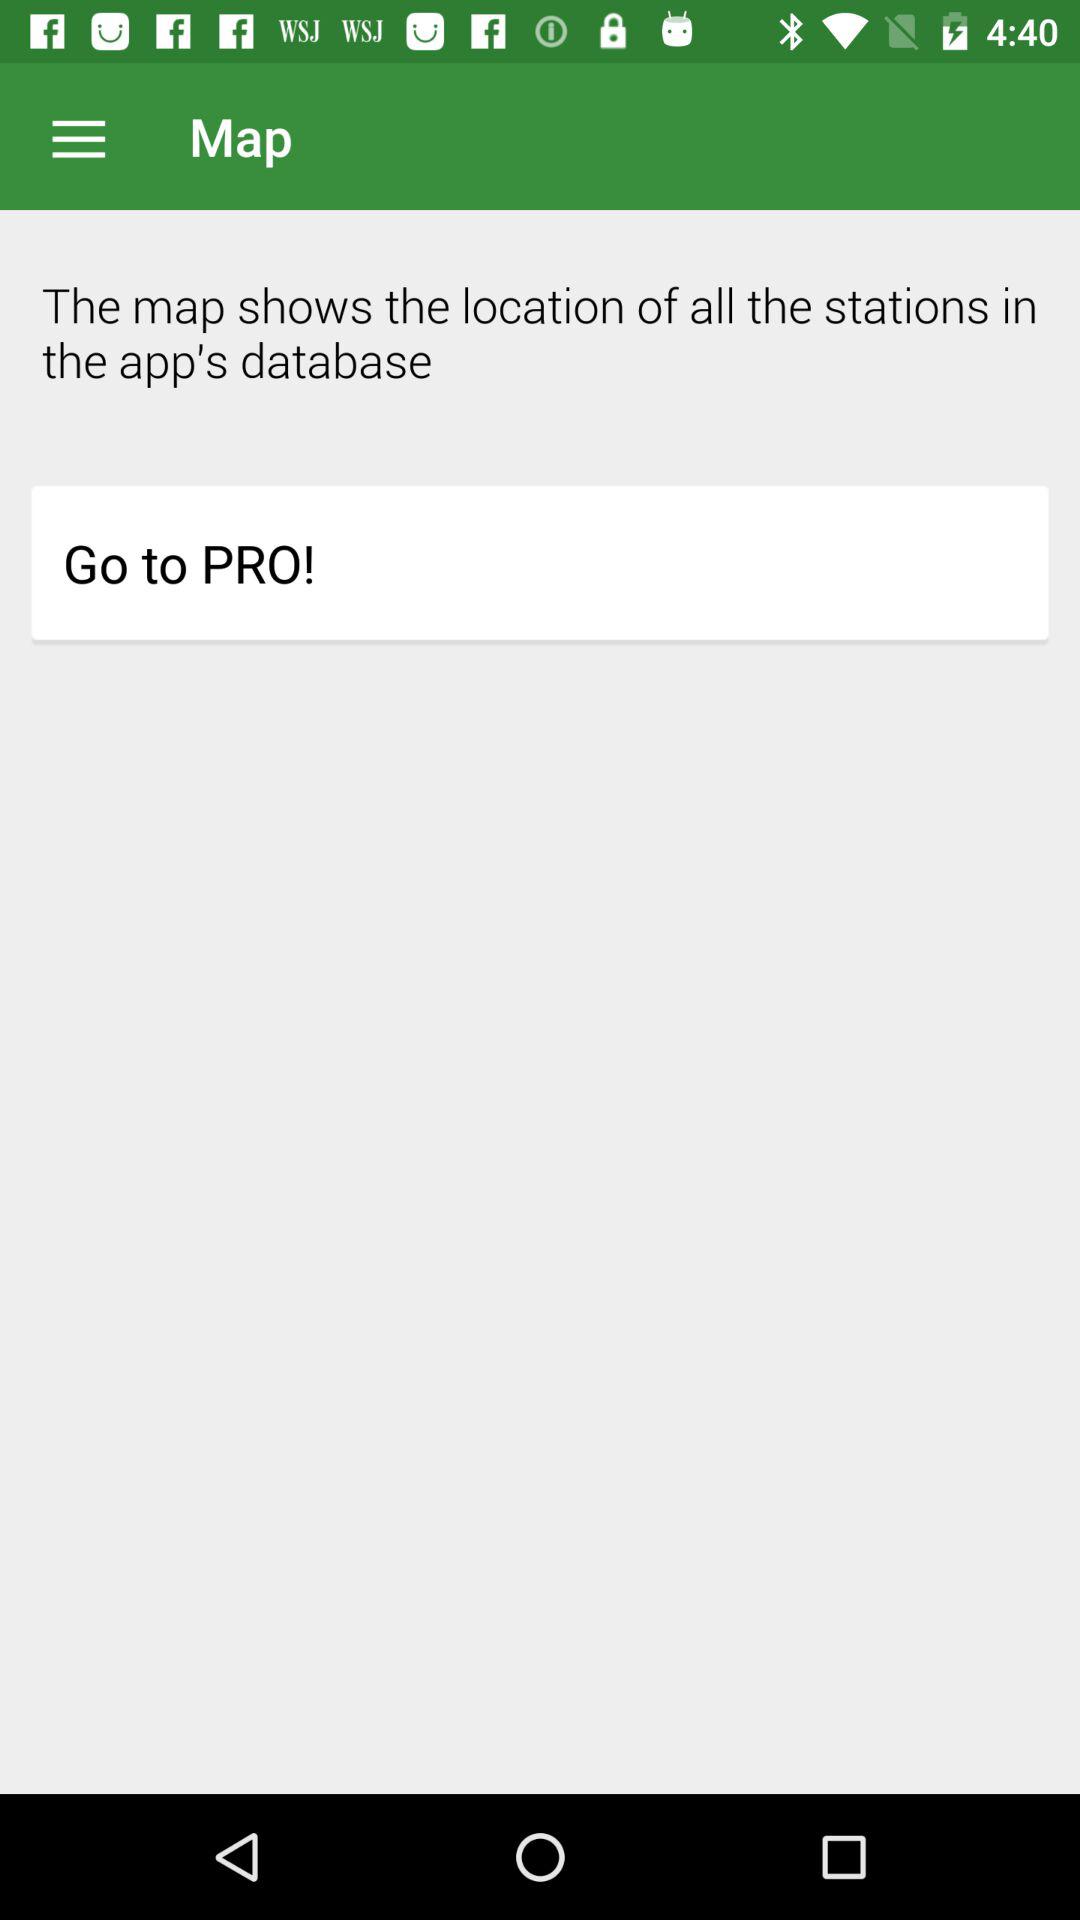 The height and width of the screenshot is (1920, 1080). I want to click on select menu options, so click(89, 136).